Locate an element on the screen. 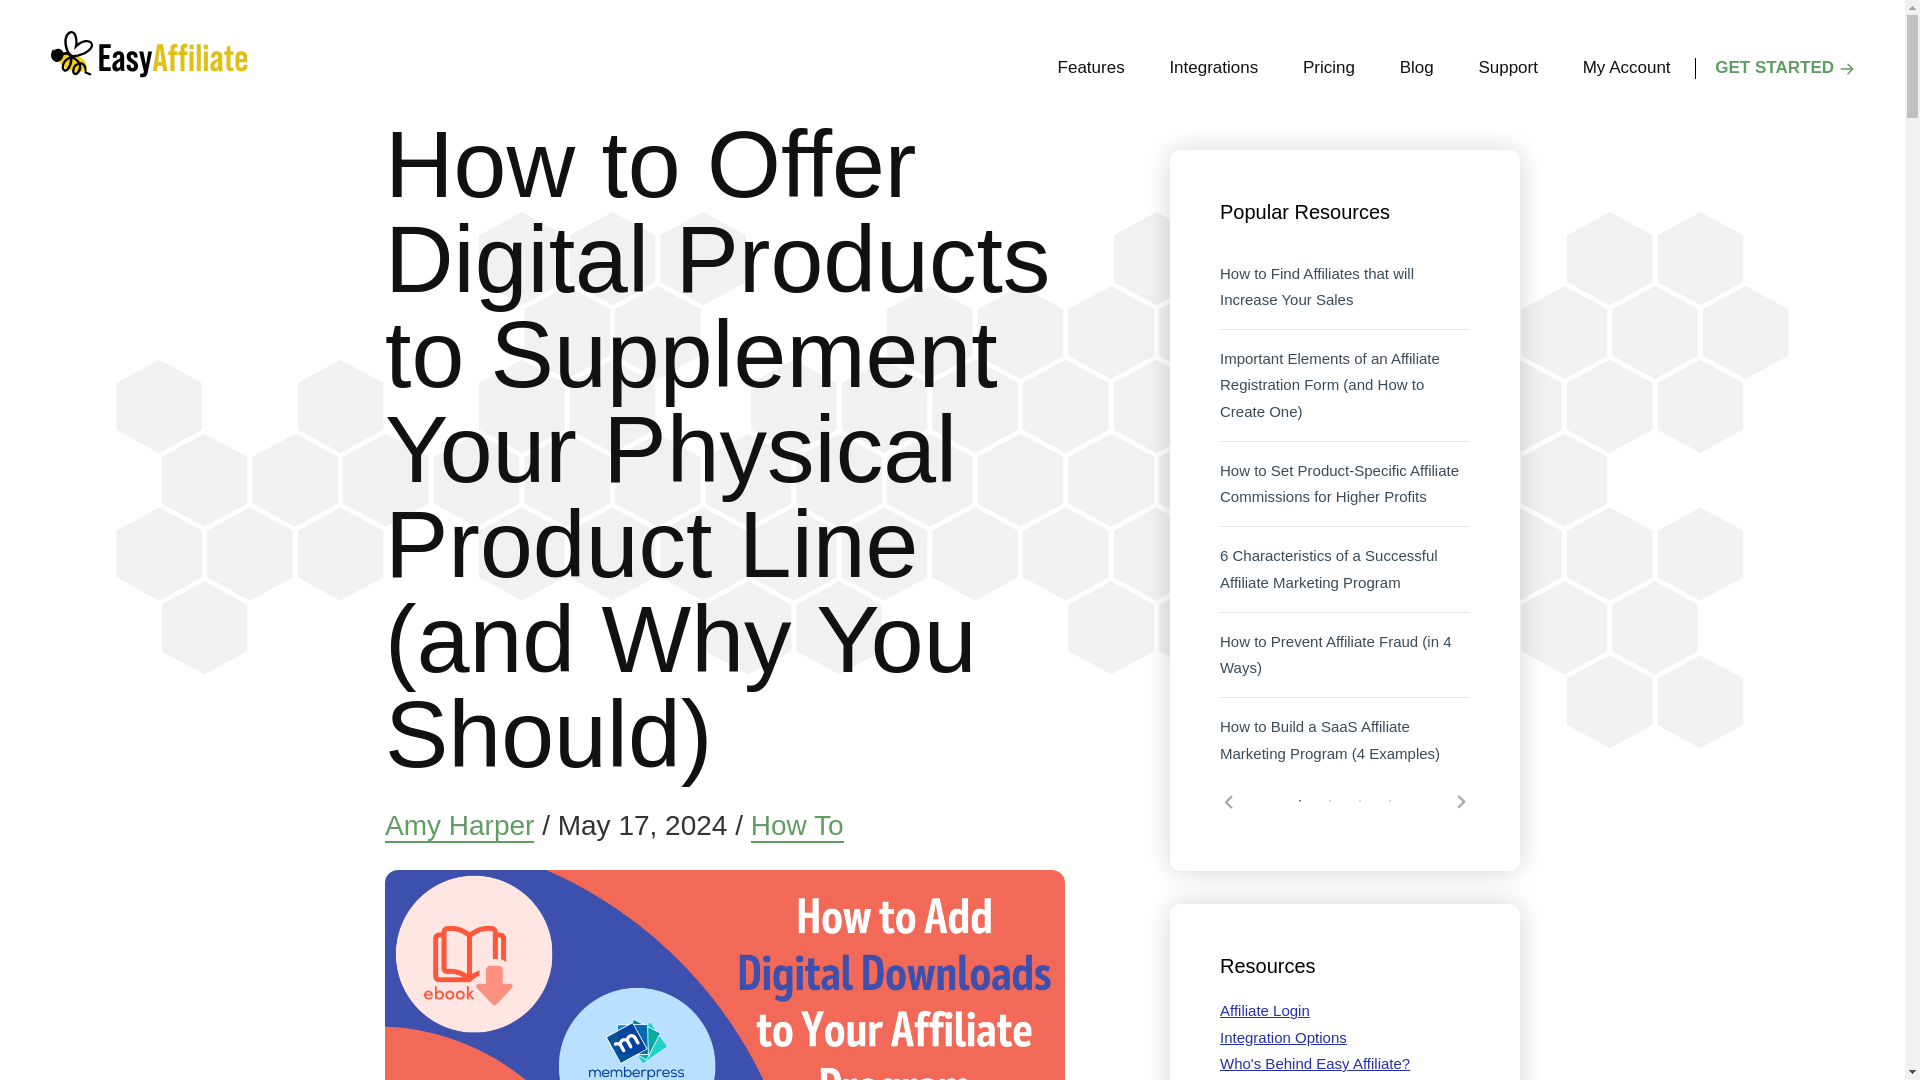 Image resolution: width=1920 pixels, height=1080 pixels. My Account is located at coordinates (1626, 68).